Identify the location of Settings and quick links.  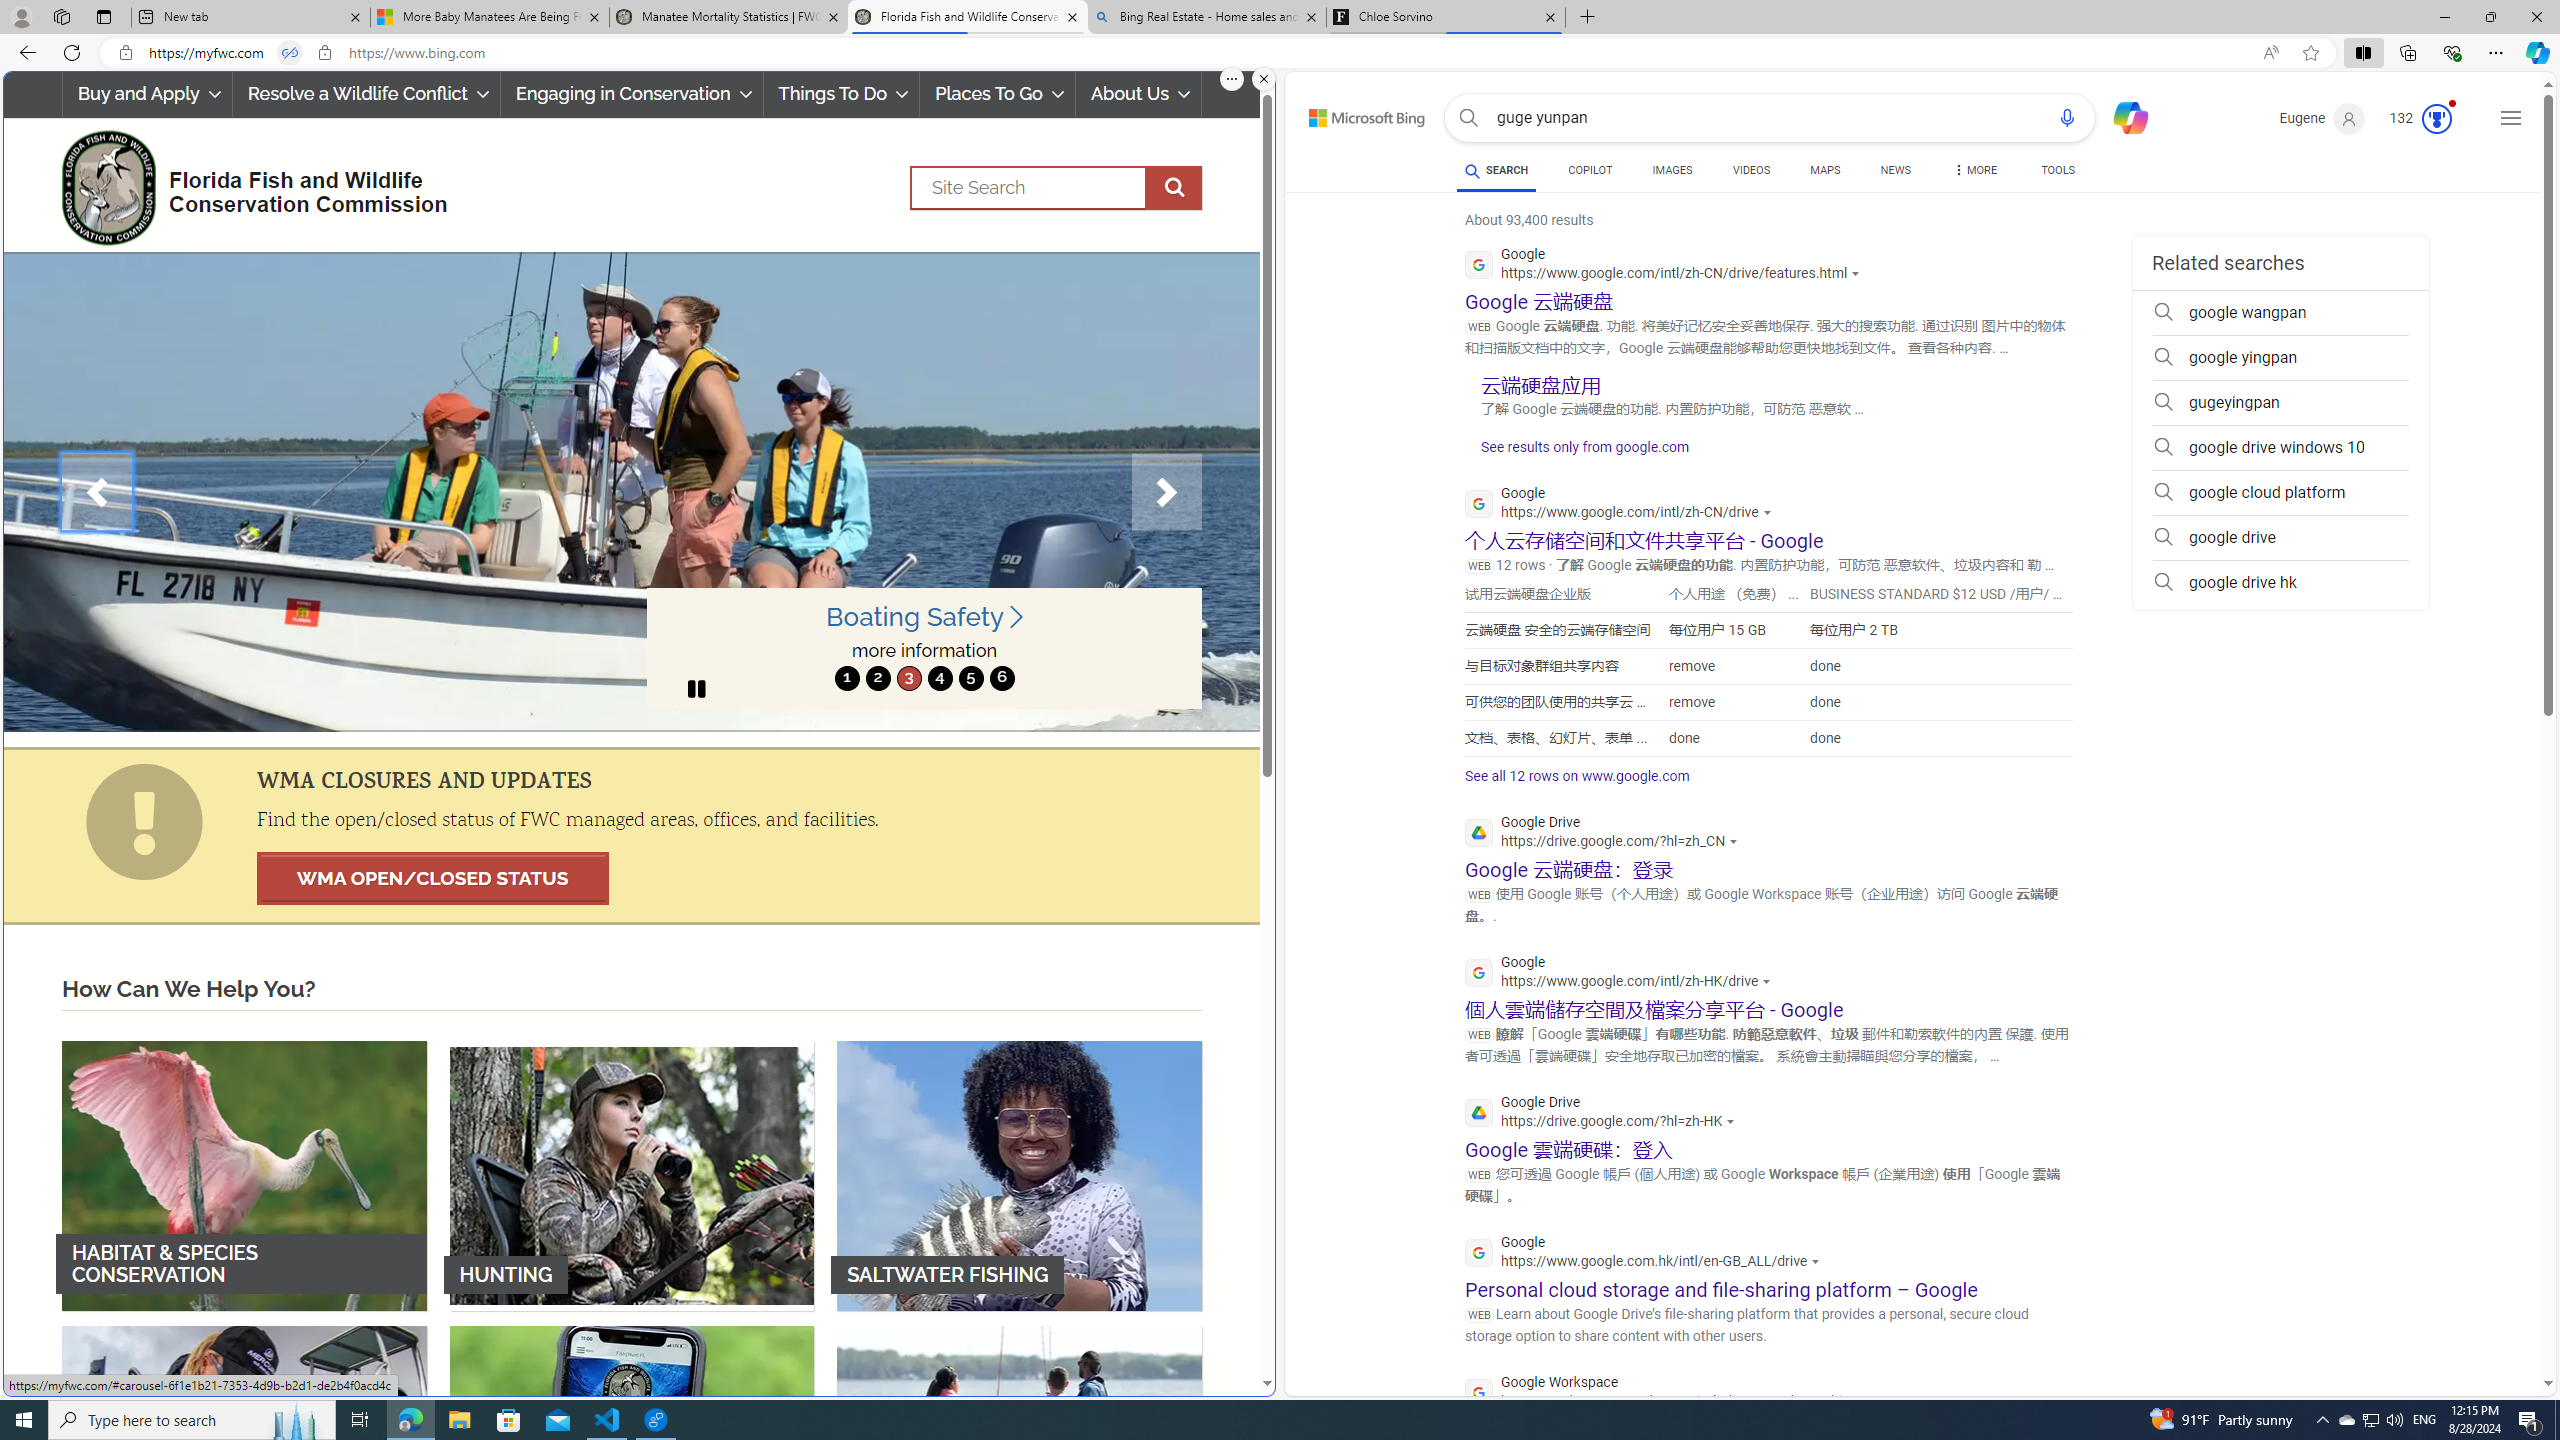
(2511, 118).